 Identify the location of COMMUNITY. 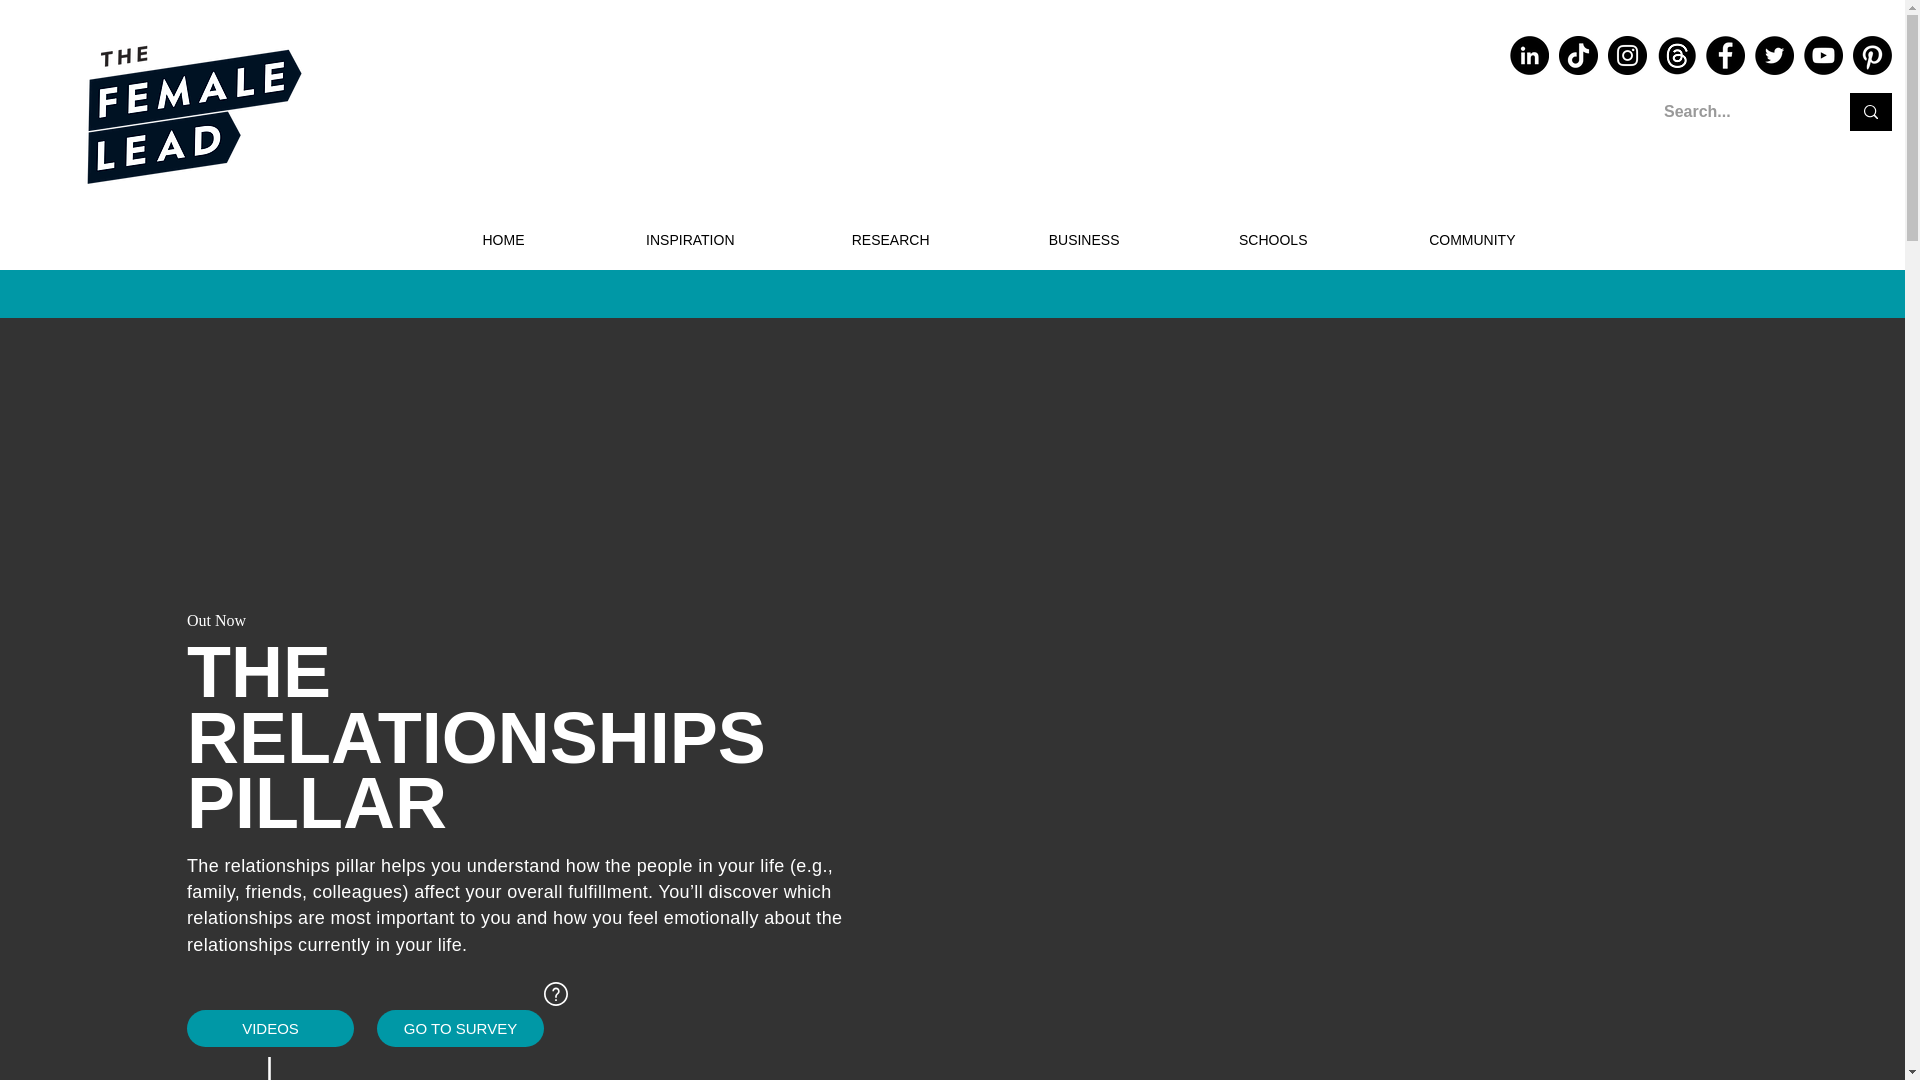
(1426, 240).